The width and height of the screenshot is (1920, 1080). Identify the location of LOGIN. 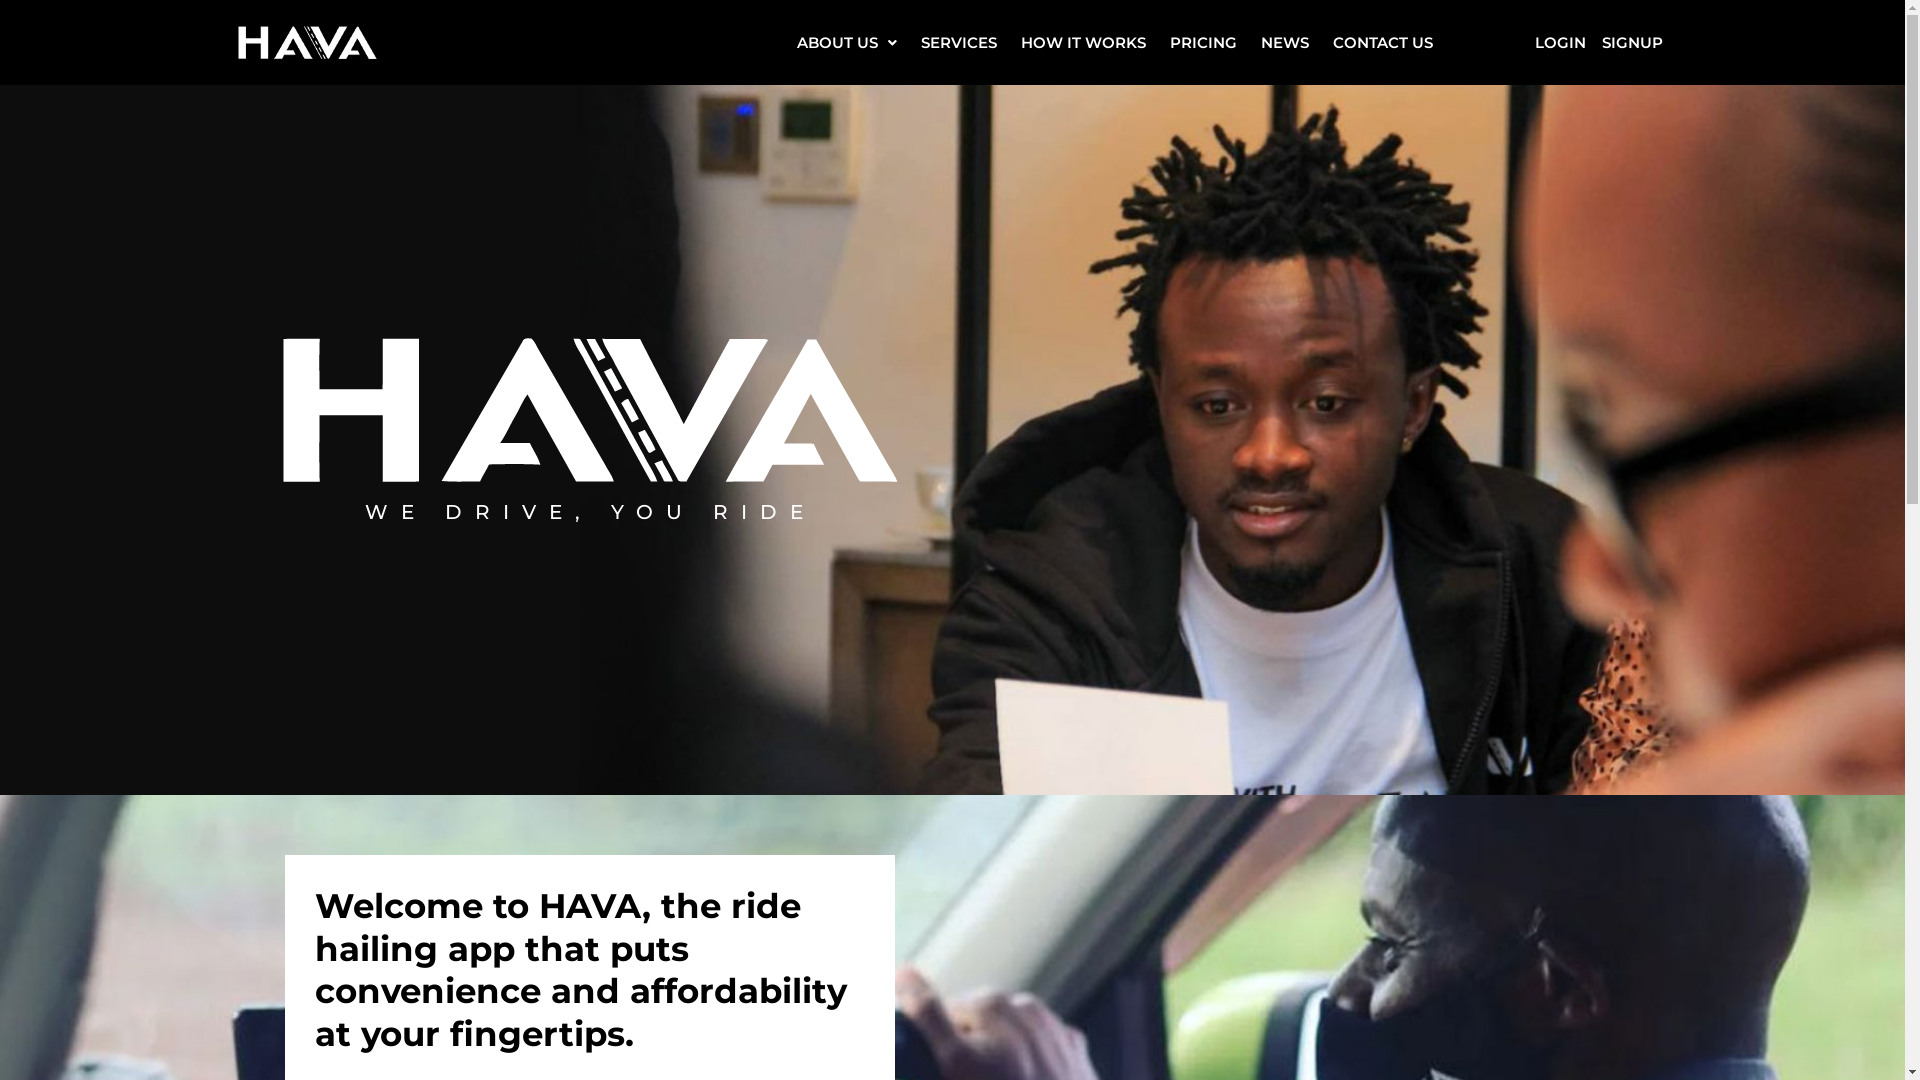
(1560, 42).